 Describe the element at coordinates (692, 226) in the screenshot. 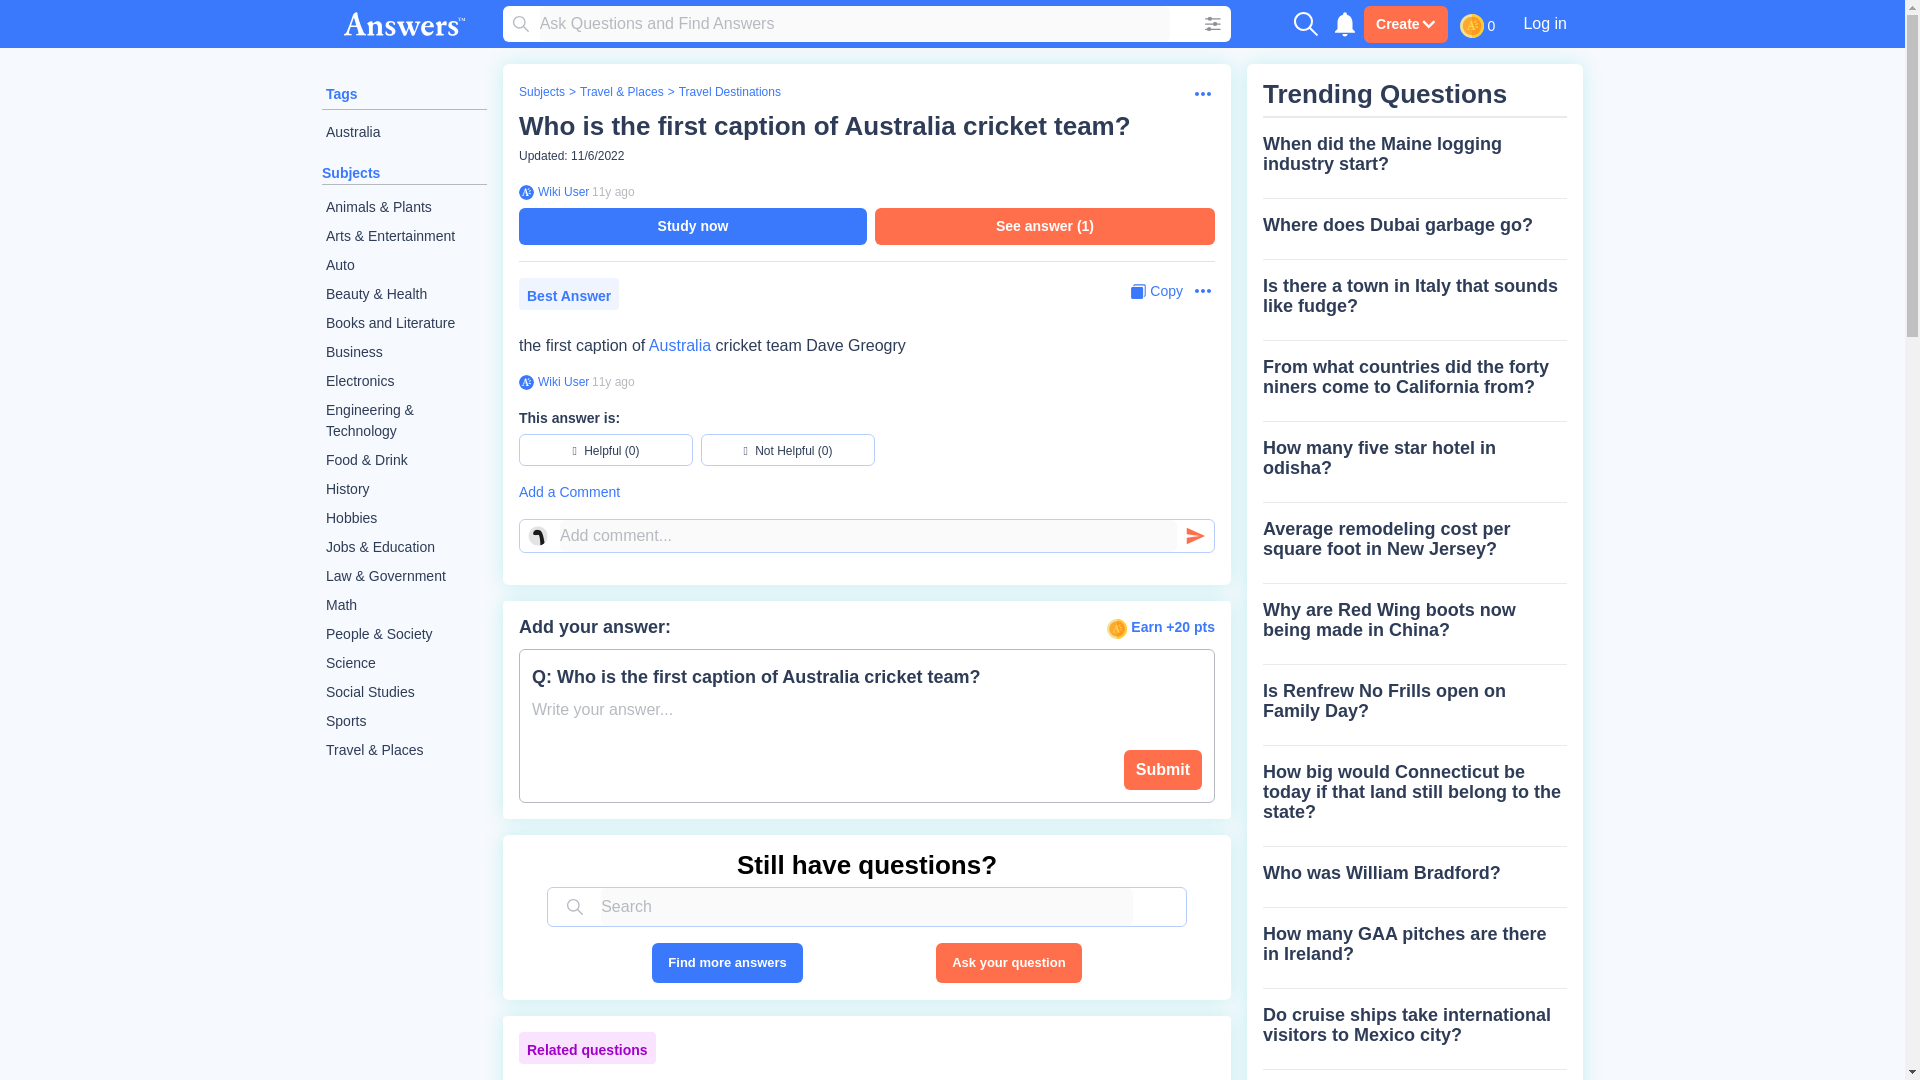

I see `Study now` at that location.